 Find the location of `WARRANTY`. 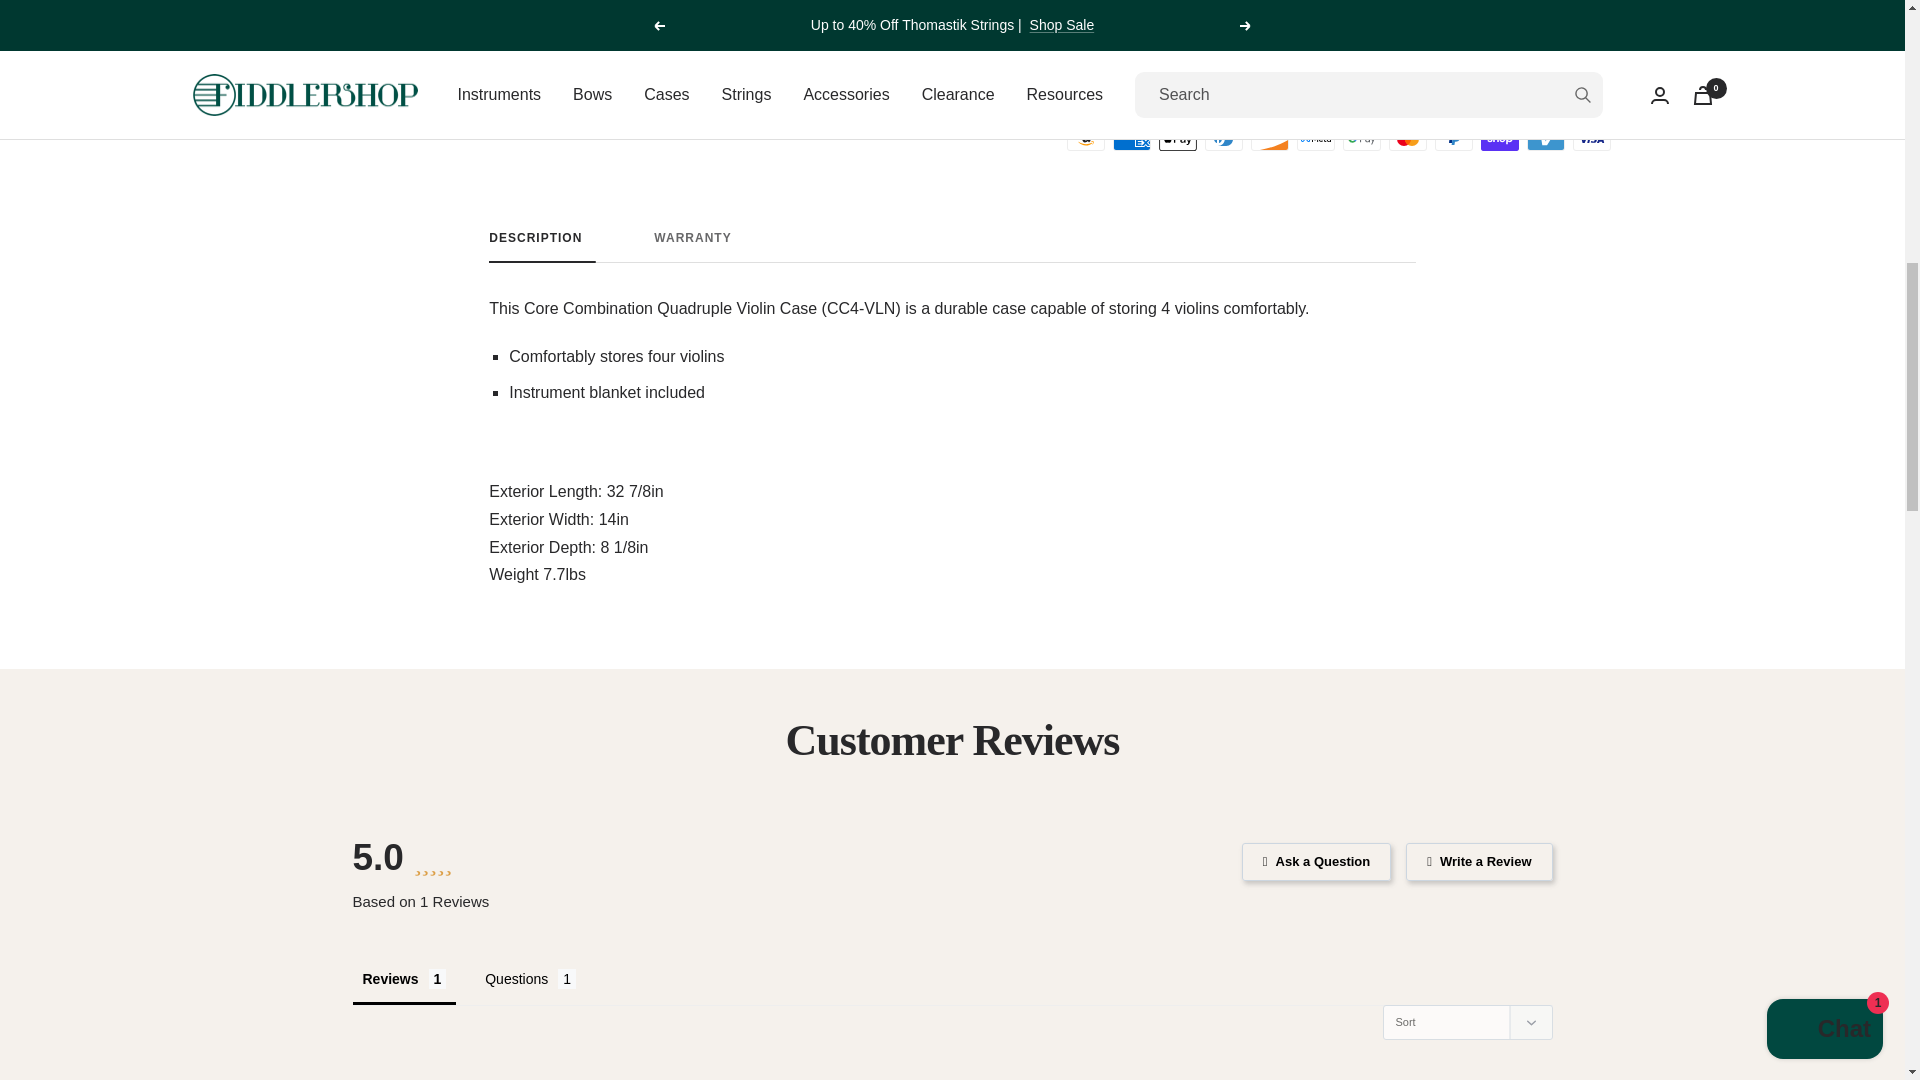

WARRANTY is located at coordinates (952, 247).